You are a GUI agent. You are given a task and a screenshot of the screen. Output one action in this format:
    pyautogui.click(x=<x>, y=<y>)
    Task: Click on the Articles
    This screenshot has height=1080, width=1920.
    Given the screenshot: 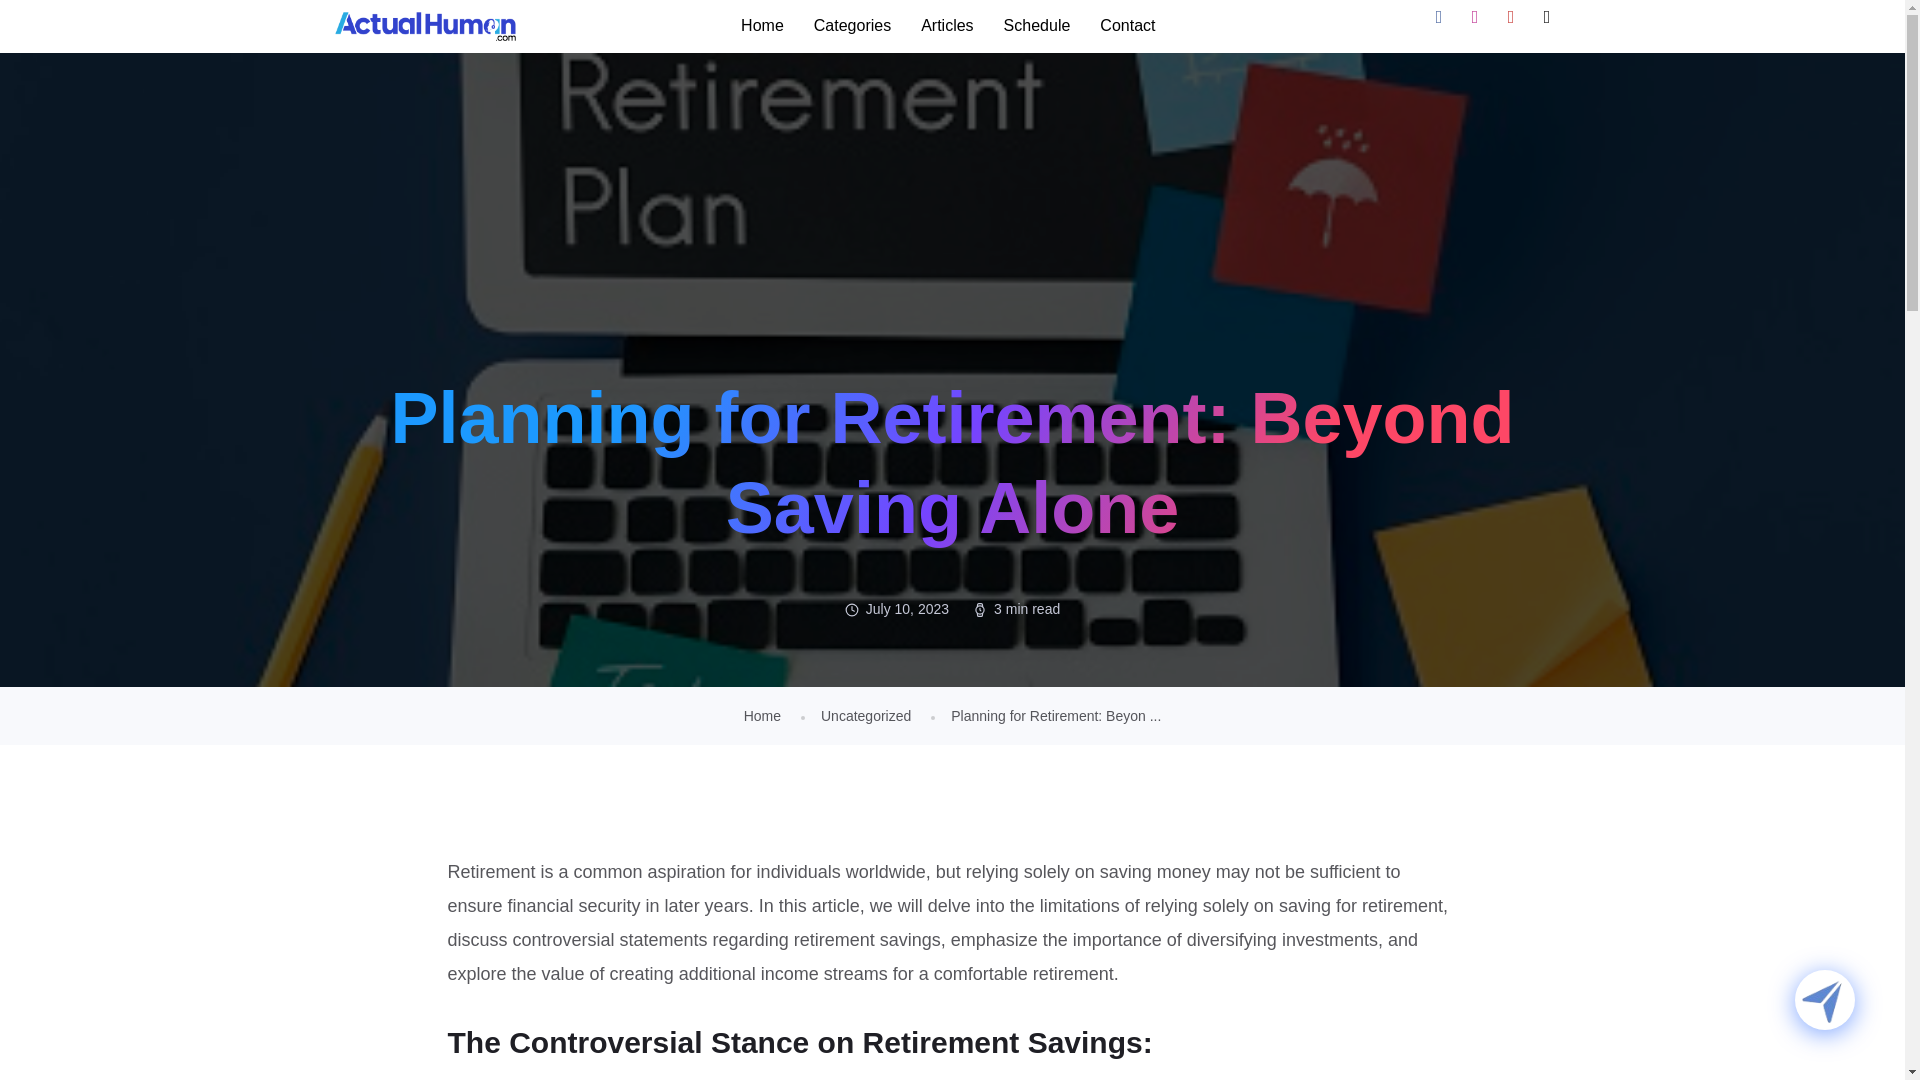 What is the action you would take?
    pyautogui.click(x=947, y=26)
    